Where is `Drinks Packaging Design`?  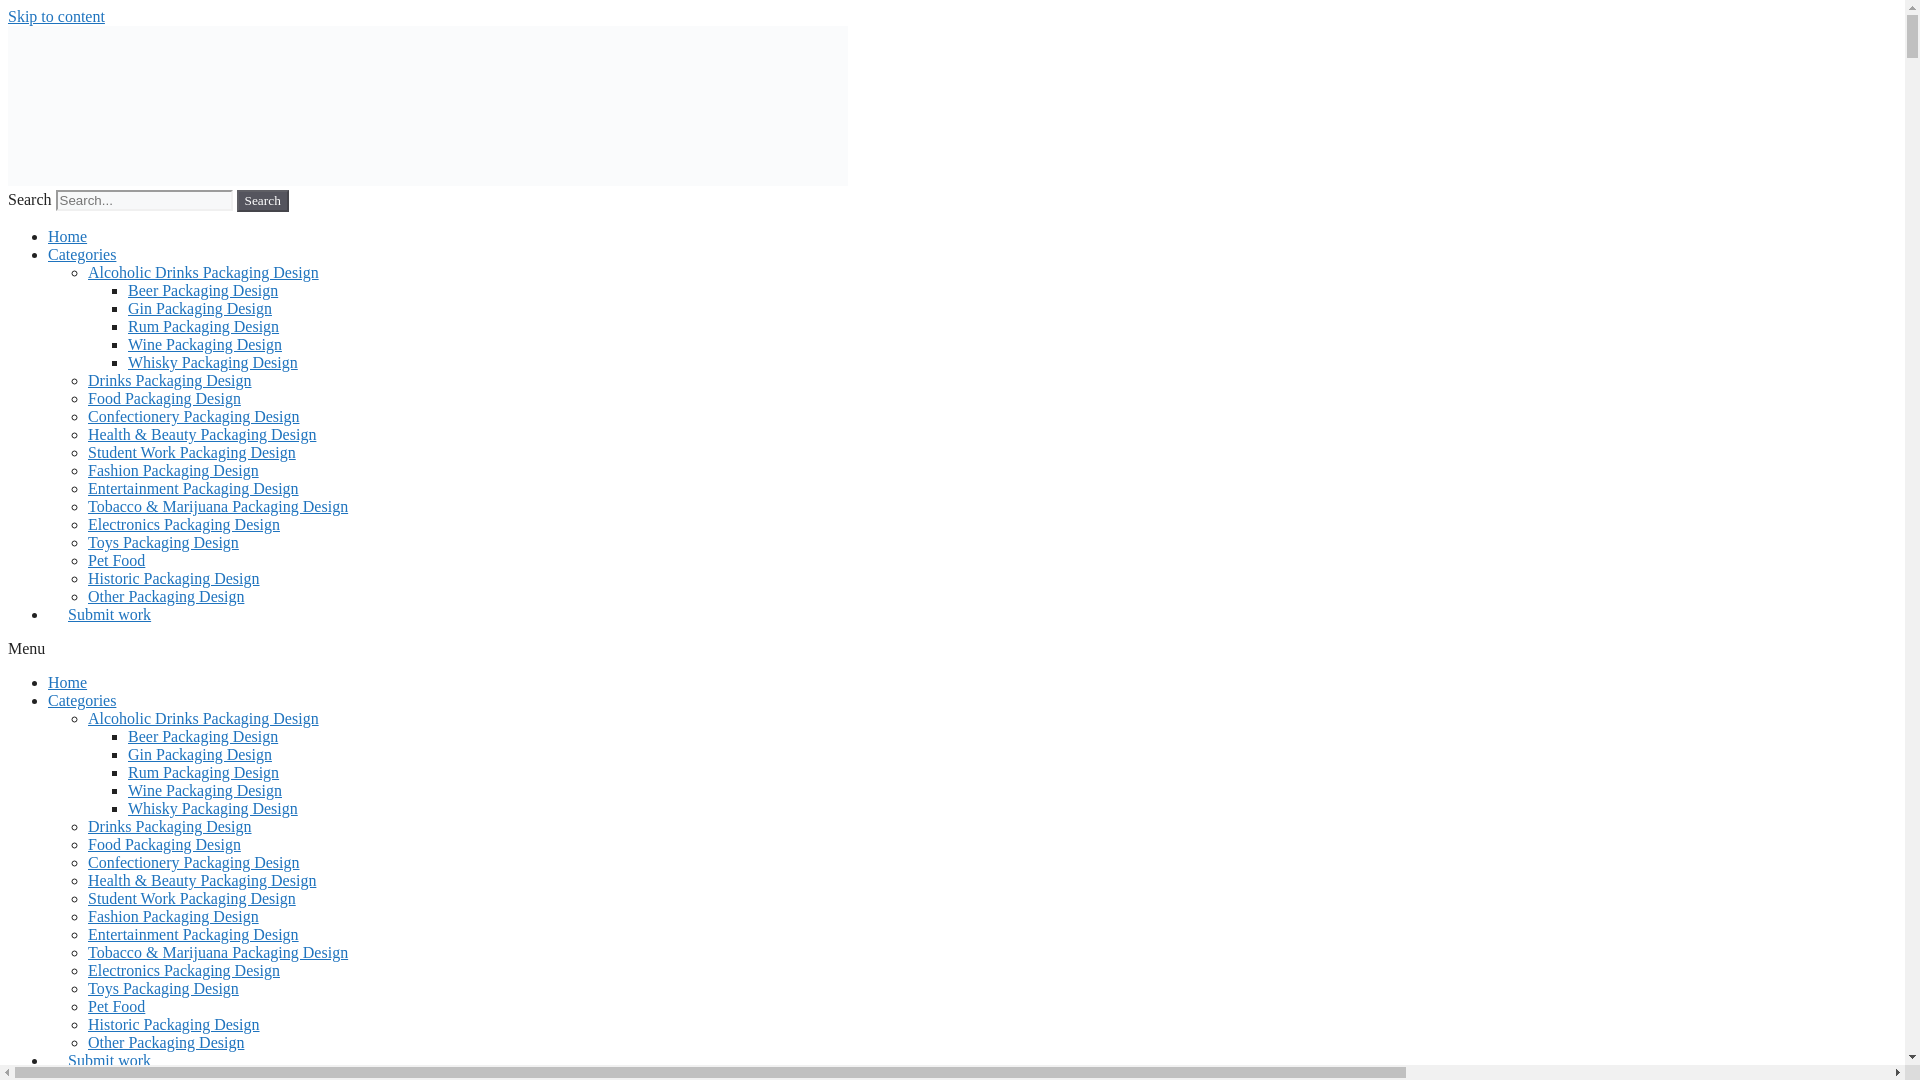
Drinks Packaging Design is located at coordinates (170, 826).